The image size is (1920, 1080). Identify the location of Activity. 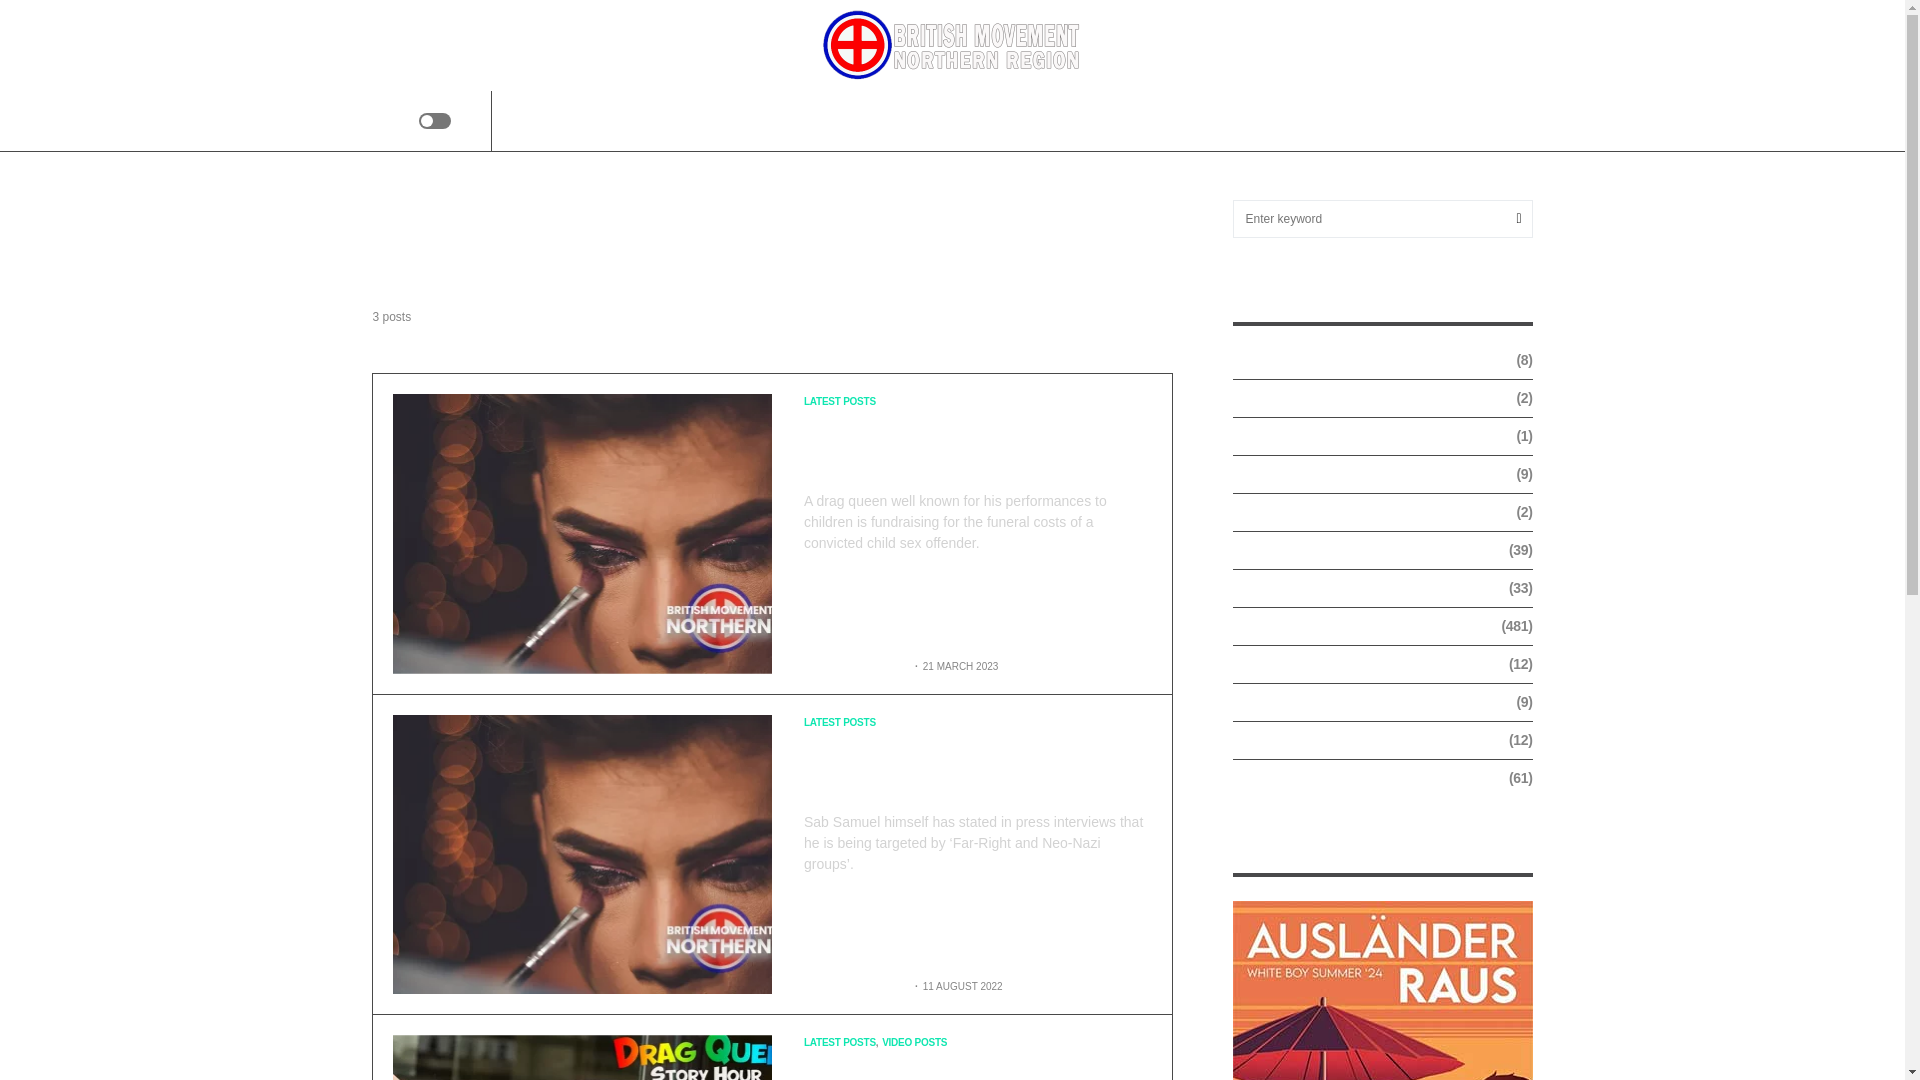
(762, 120).